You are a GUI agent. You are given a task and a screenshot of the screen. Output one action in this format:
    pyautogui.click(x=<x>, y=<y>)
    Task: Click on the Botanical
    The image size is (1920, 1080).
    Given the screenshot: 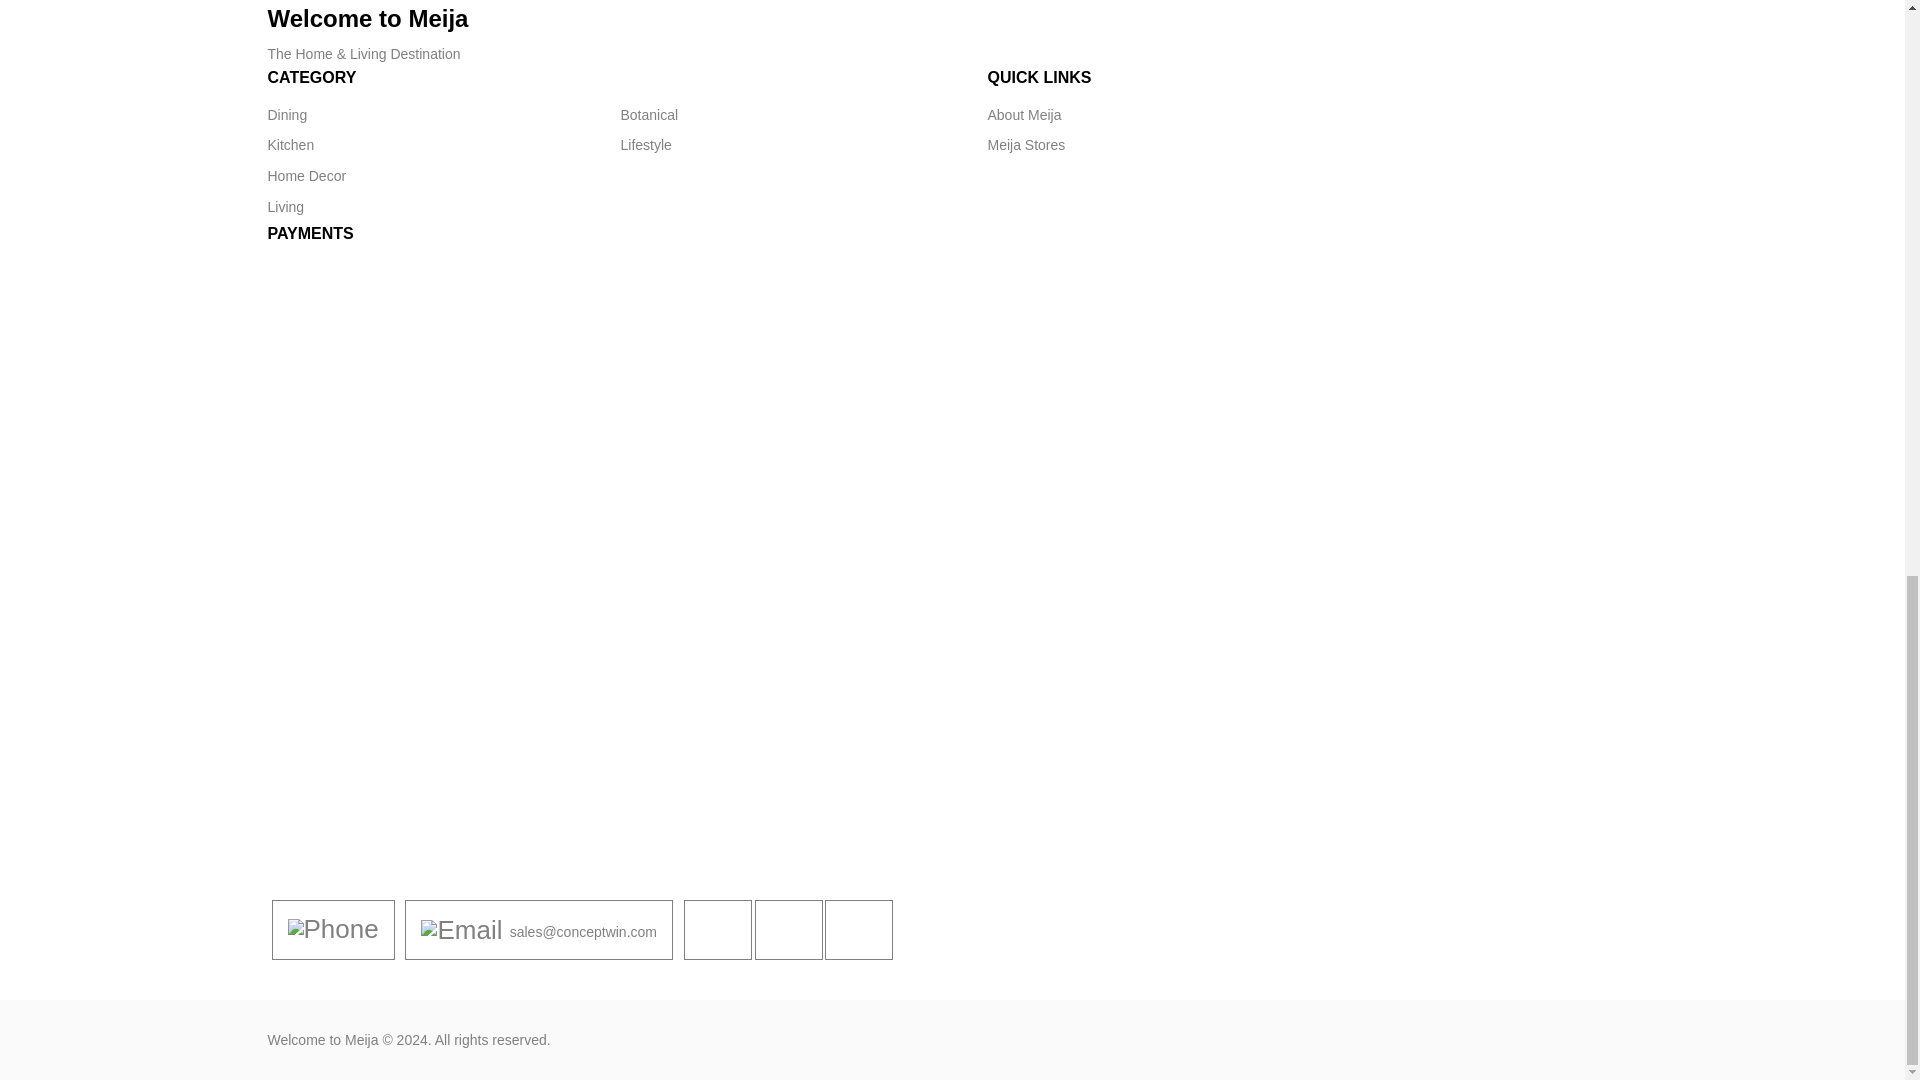 What is the action you would take?
    pyautogui.click(x=648, y=115)
    